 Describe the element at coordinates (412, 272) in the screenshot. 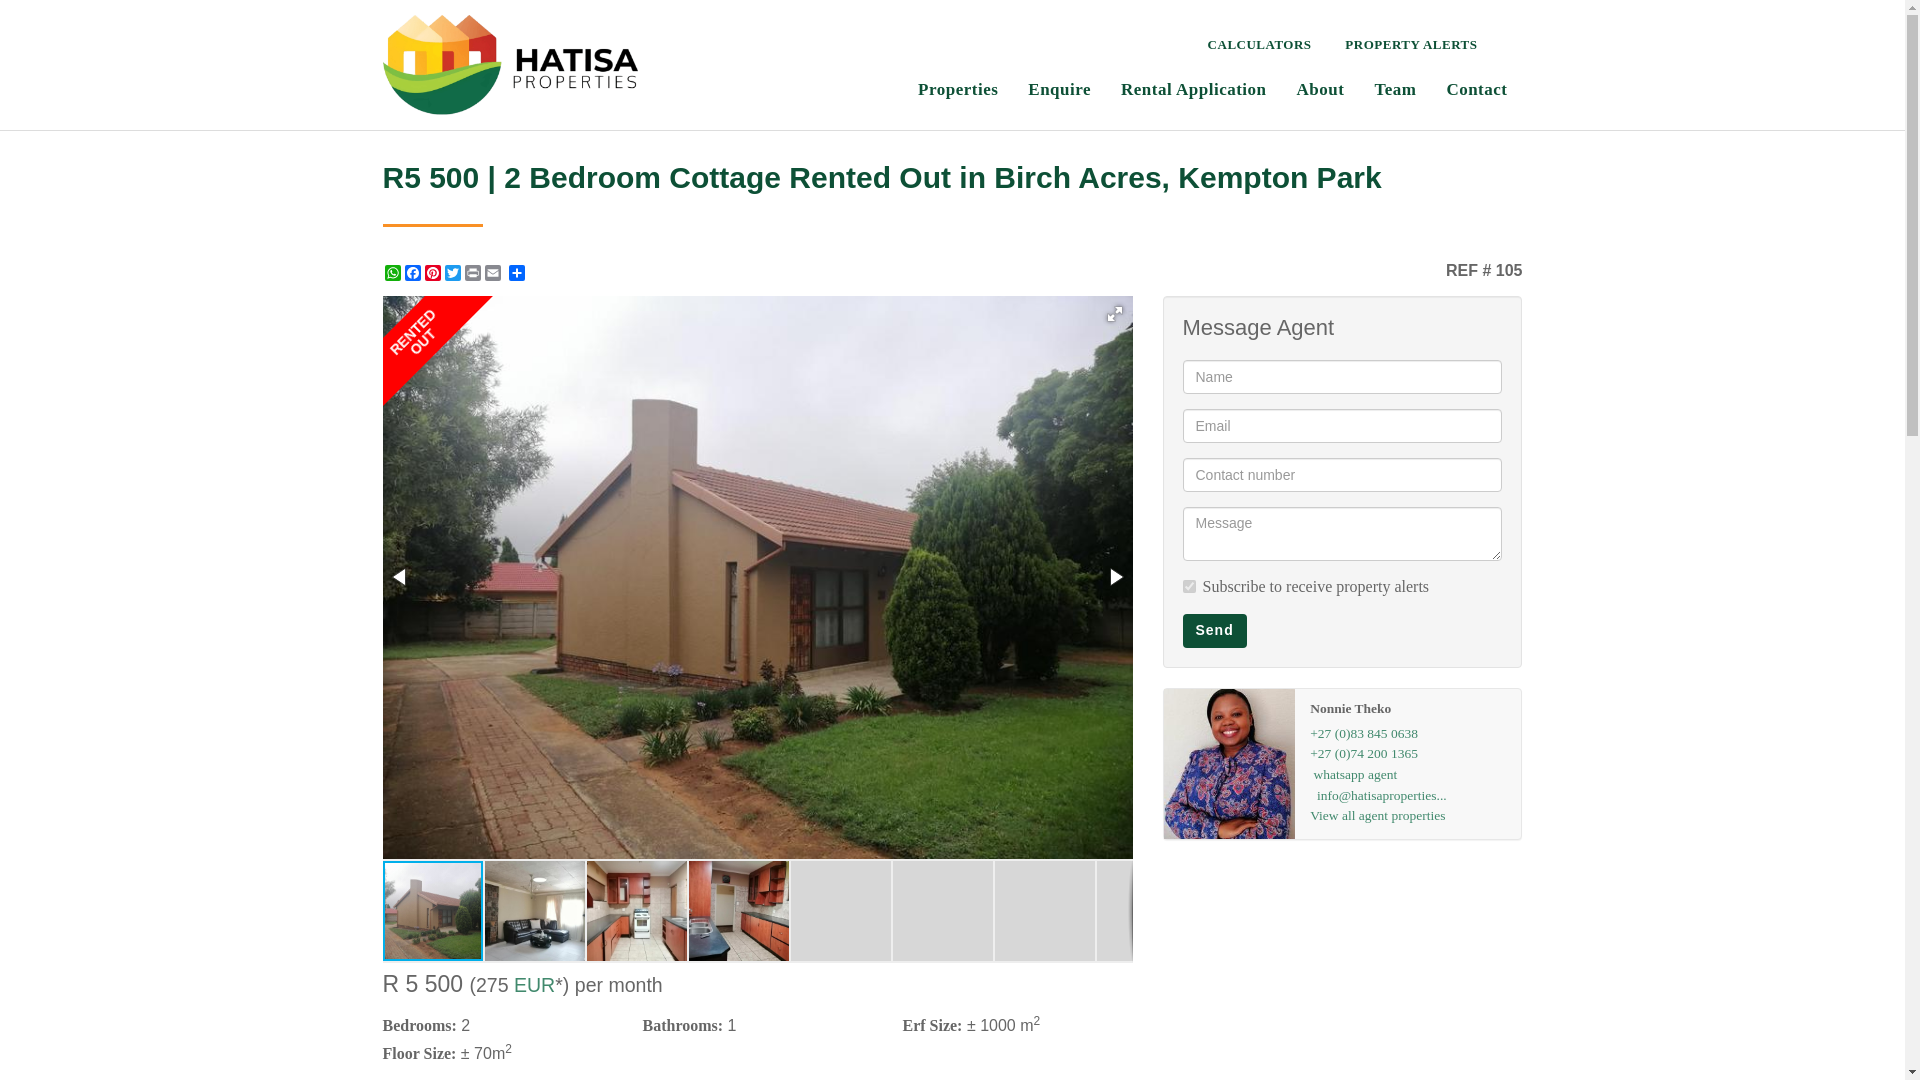

I see `Facebook` at that location.